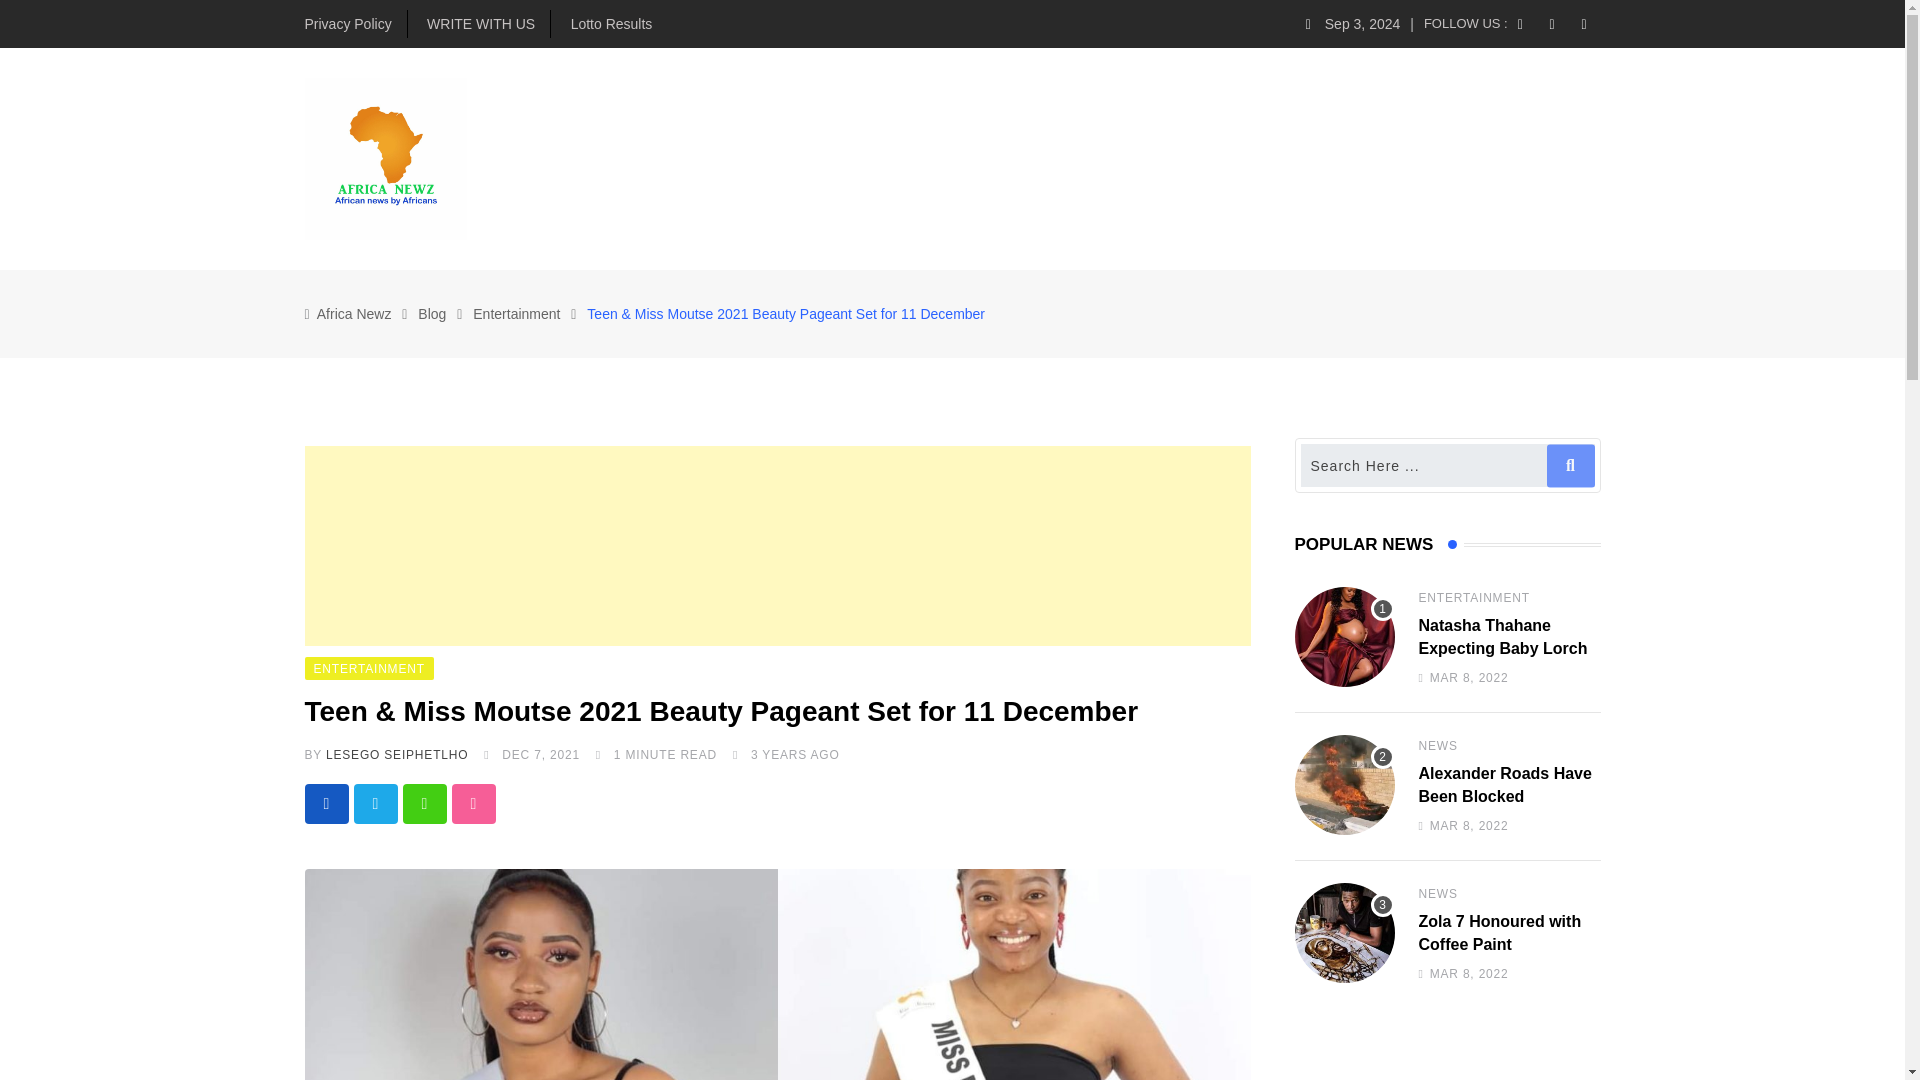 This screenshot has height=1080, width=1920. Describe the element at coordinates (1344, 636) in the screenshot. I see `Natasha Thahane Expecting Baby Lorch` at that location.